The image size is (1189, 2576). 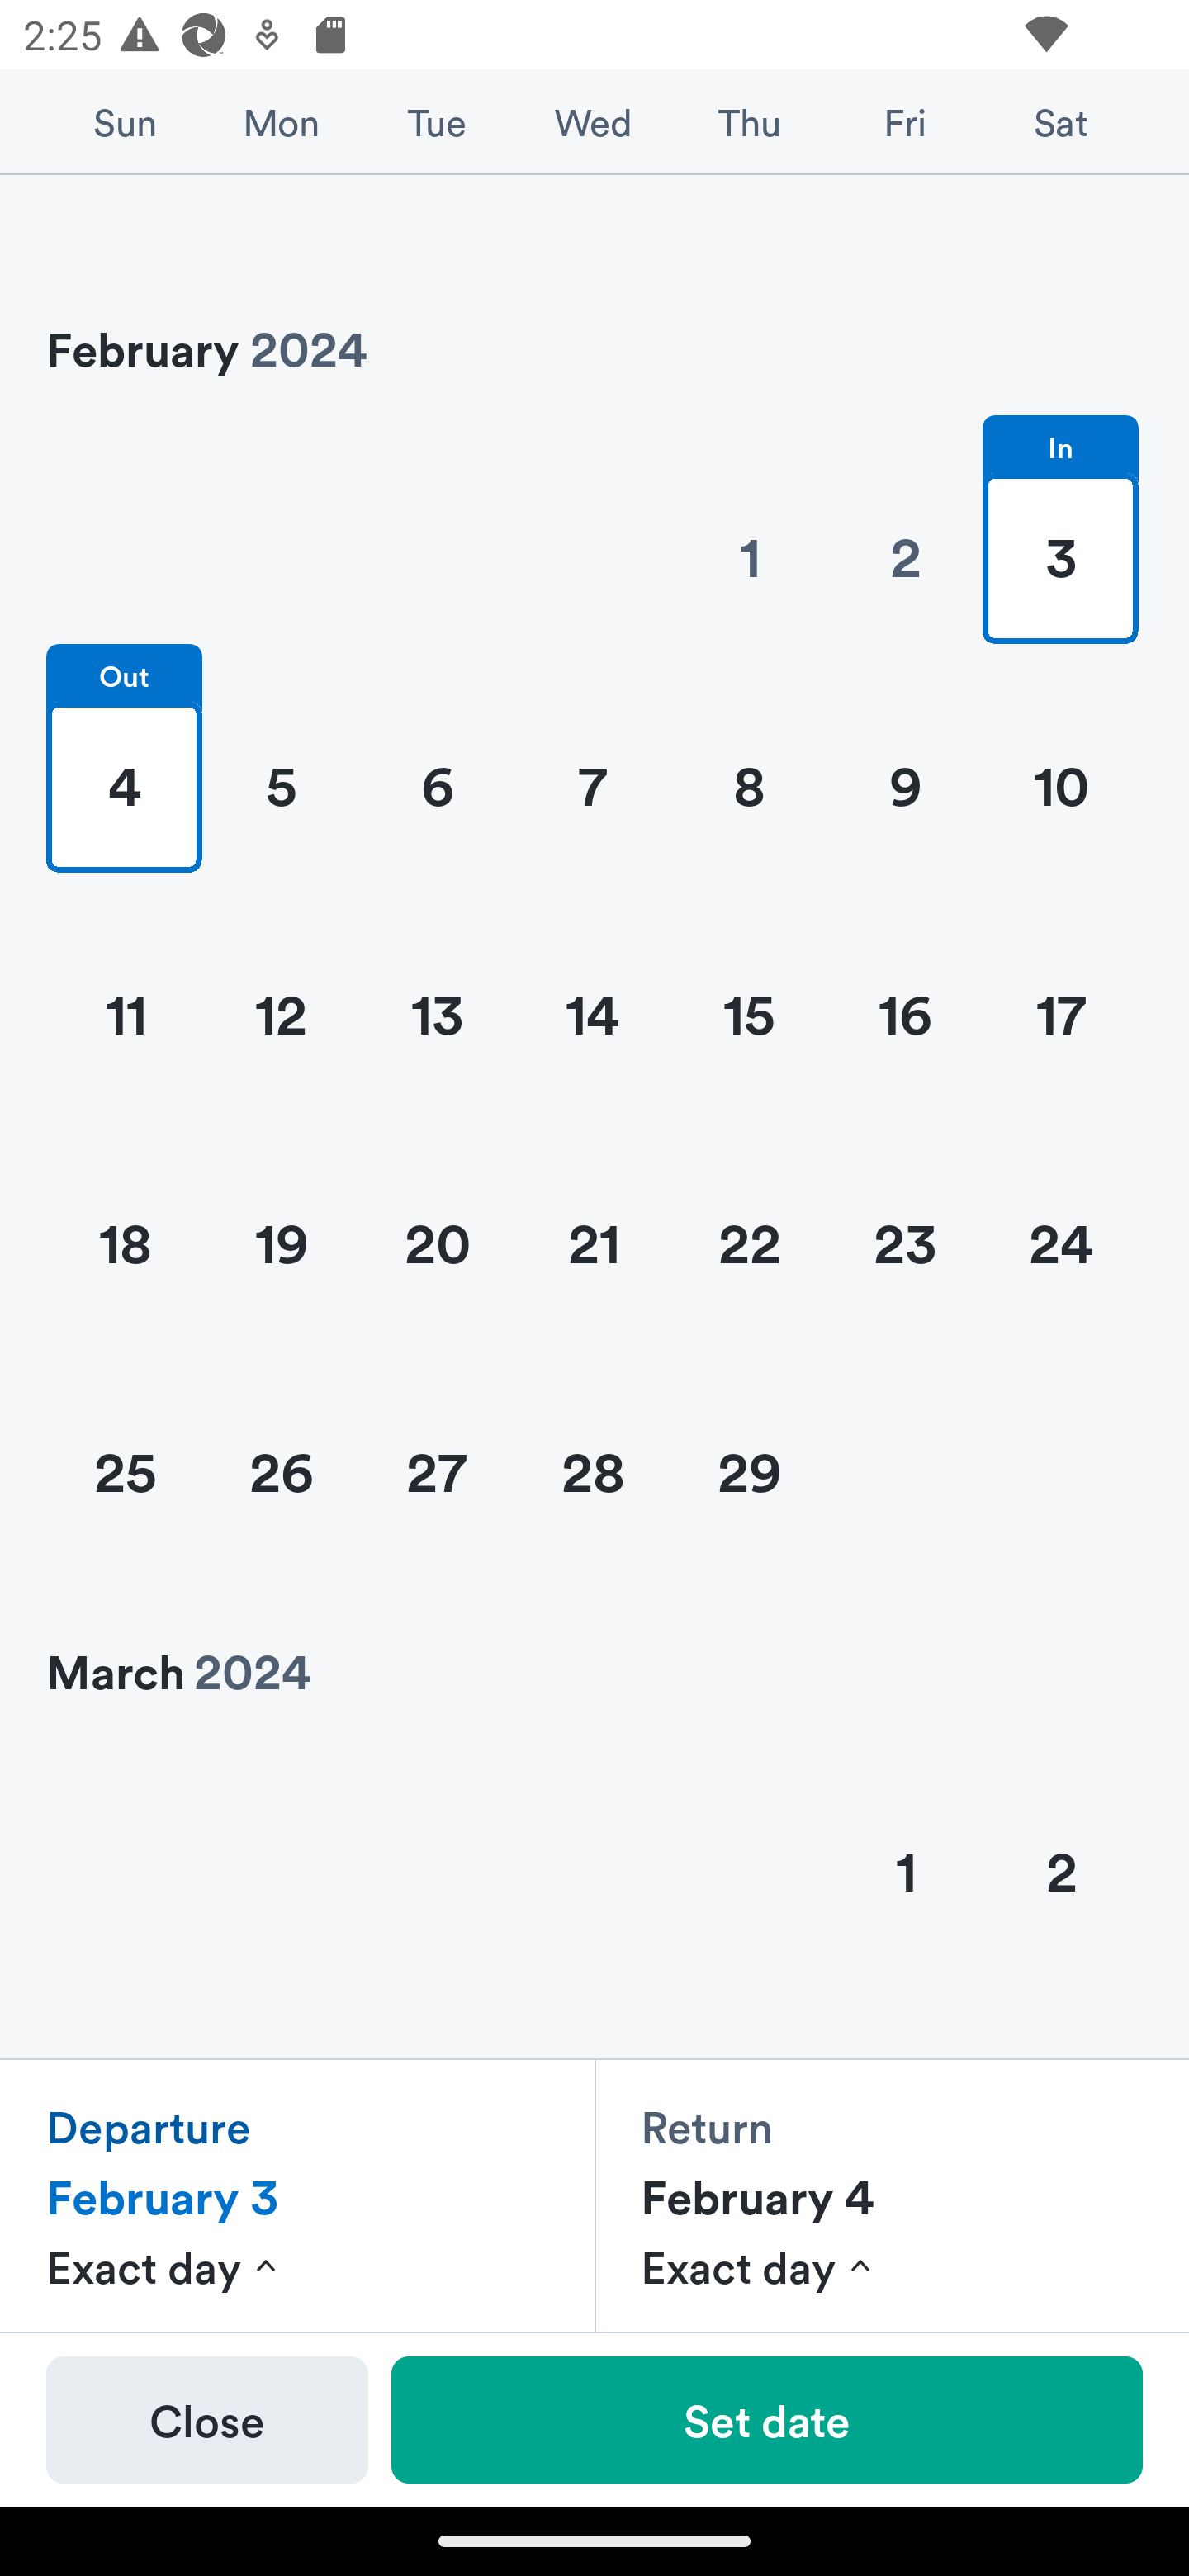 What do you see at coordinates (207, 2419) in the screenshot?
I see `Close` at bounding box center [207, 2419].